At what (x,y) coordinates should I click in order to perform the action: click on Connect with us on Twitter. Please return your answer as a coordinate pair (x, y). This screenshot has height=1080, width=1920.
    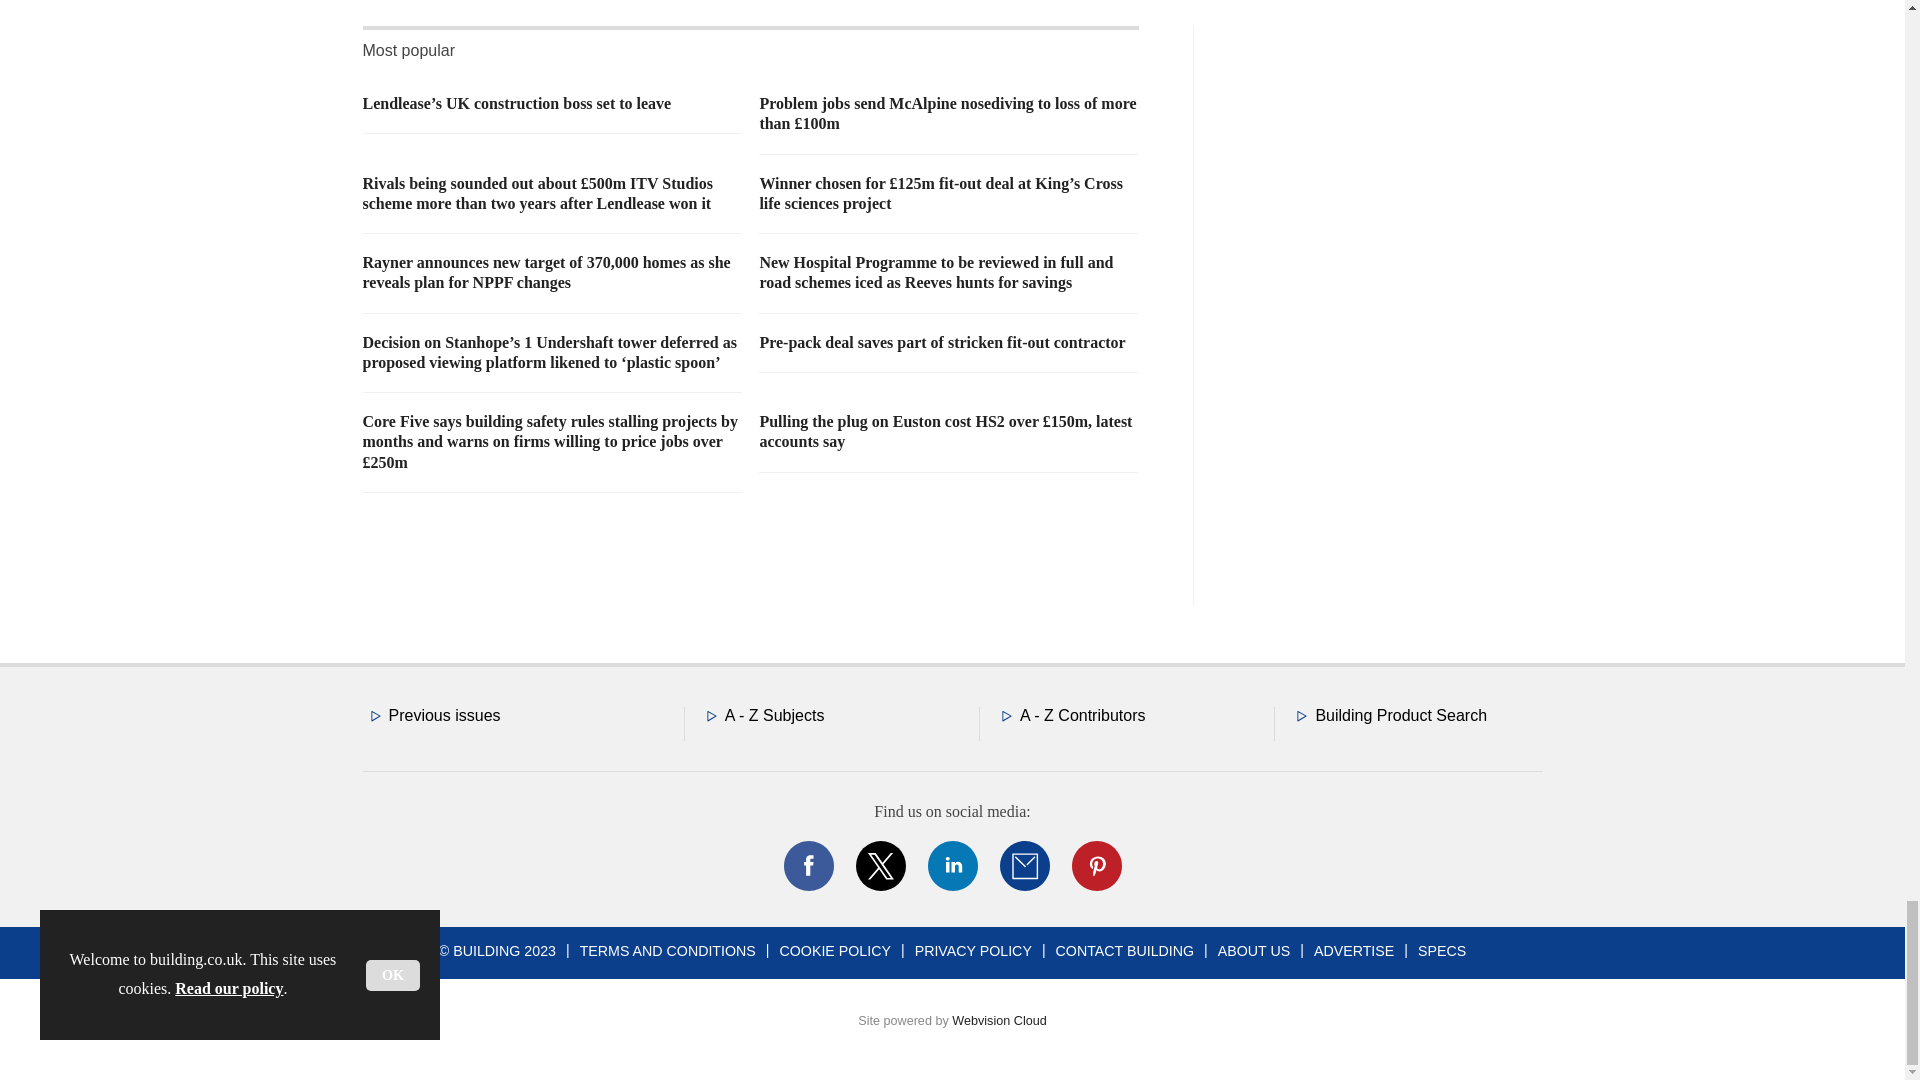
    Looking at the image, I should click on (880, 866).